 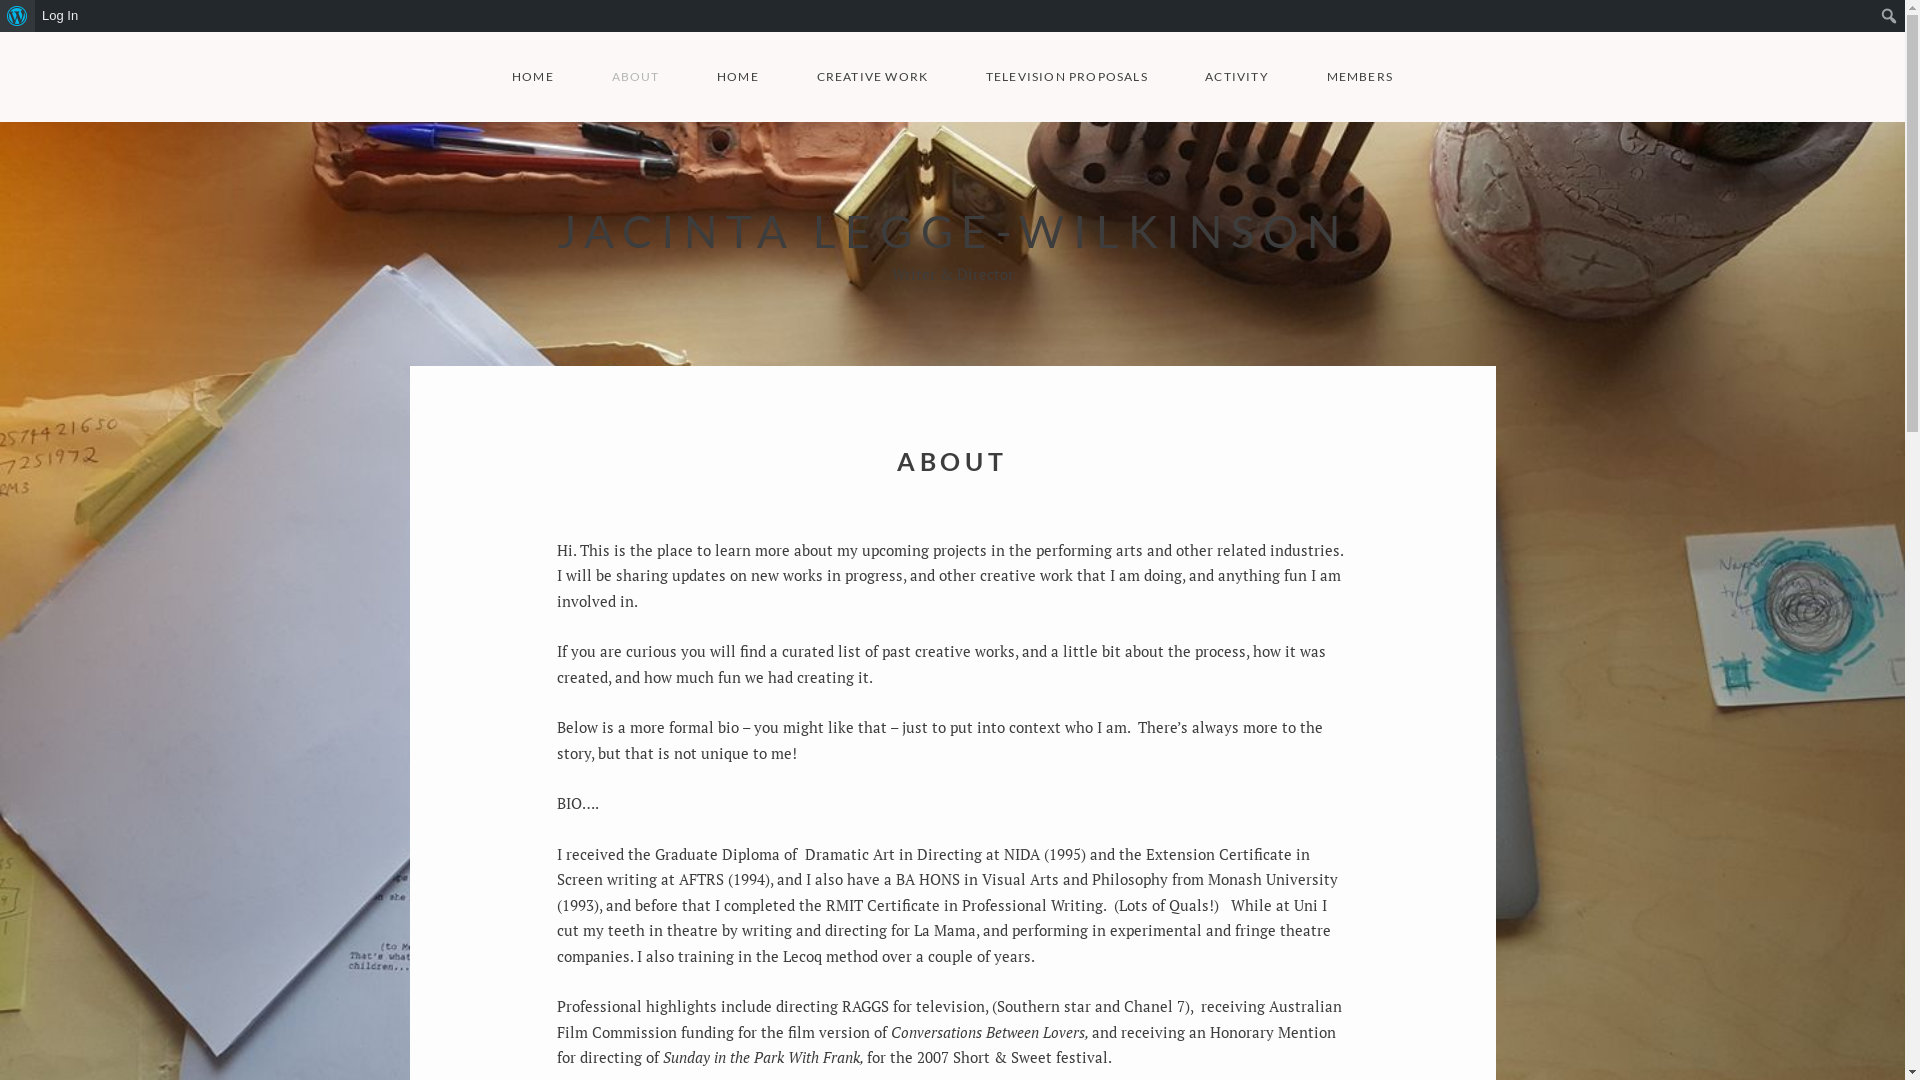 What do you see at coordinates (636, 77) in the screenshot?
I see `ABOUT` at bounding box center [636, 77].